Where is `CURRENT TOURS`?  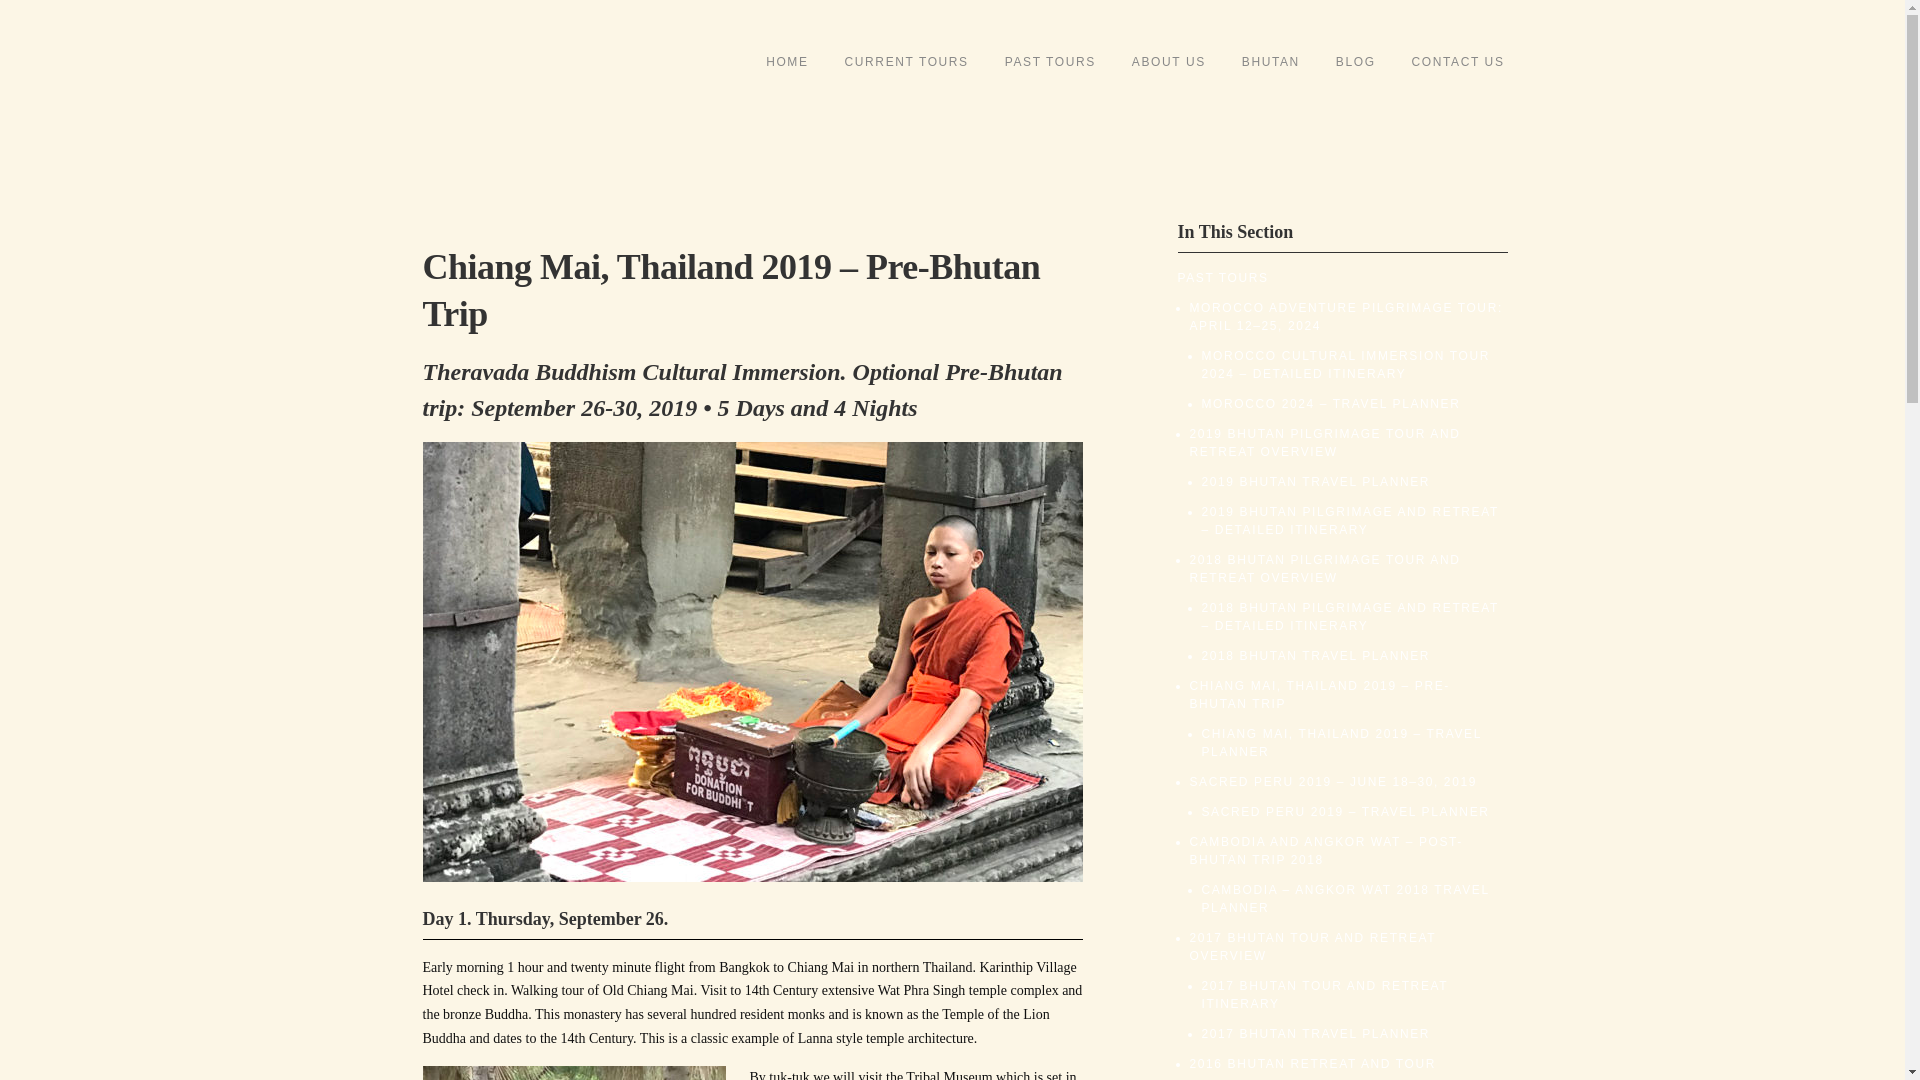 CURRENT TOURS is located at coordinates (906, 62).